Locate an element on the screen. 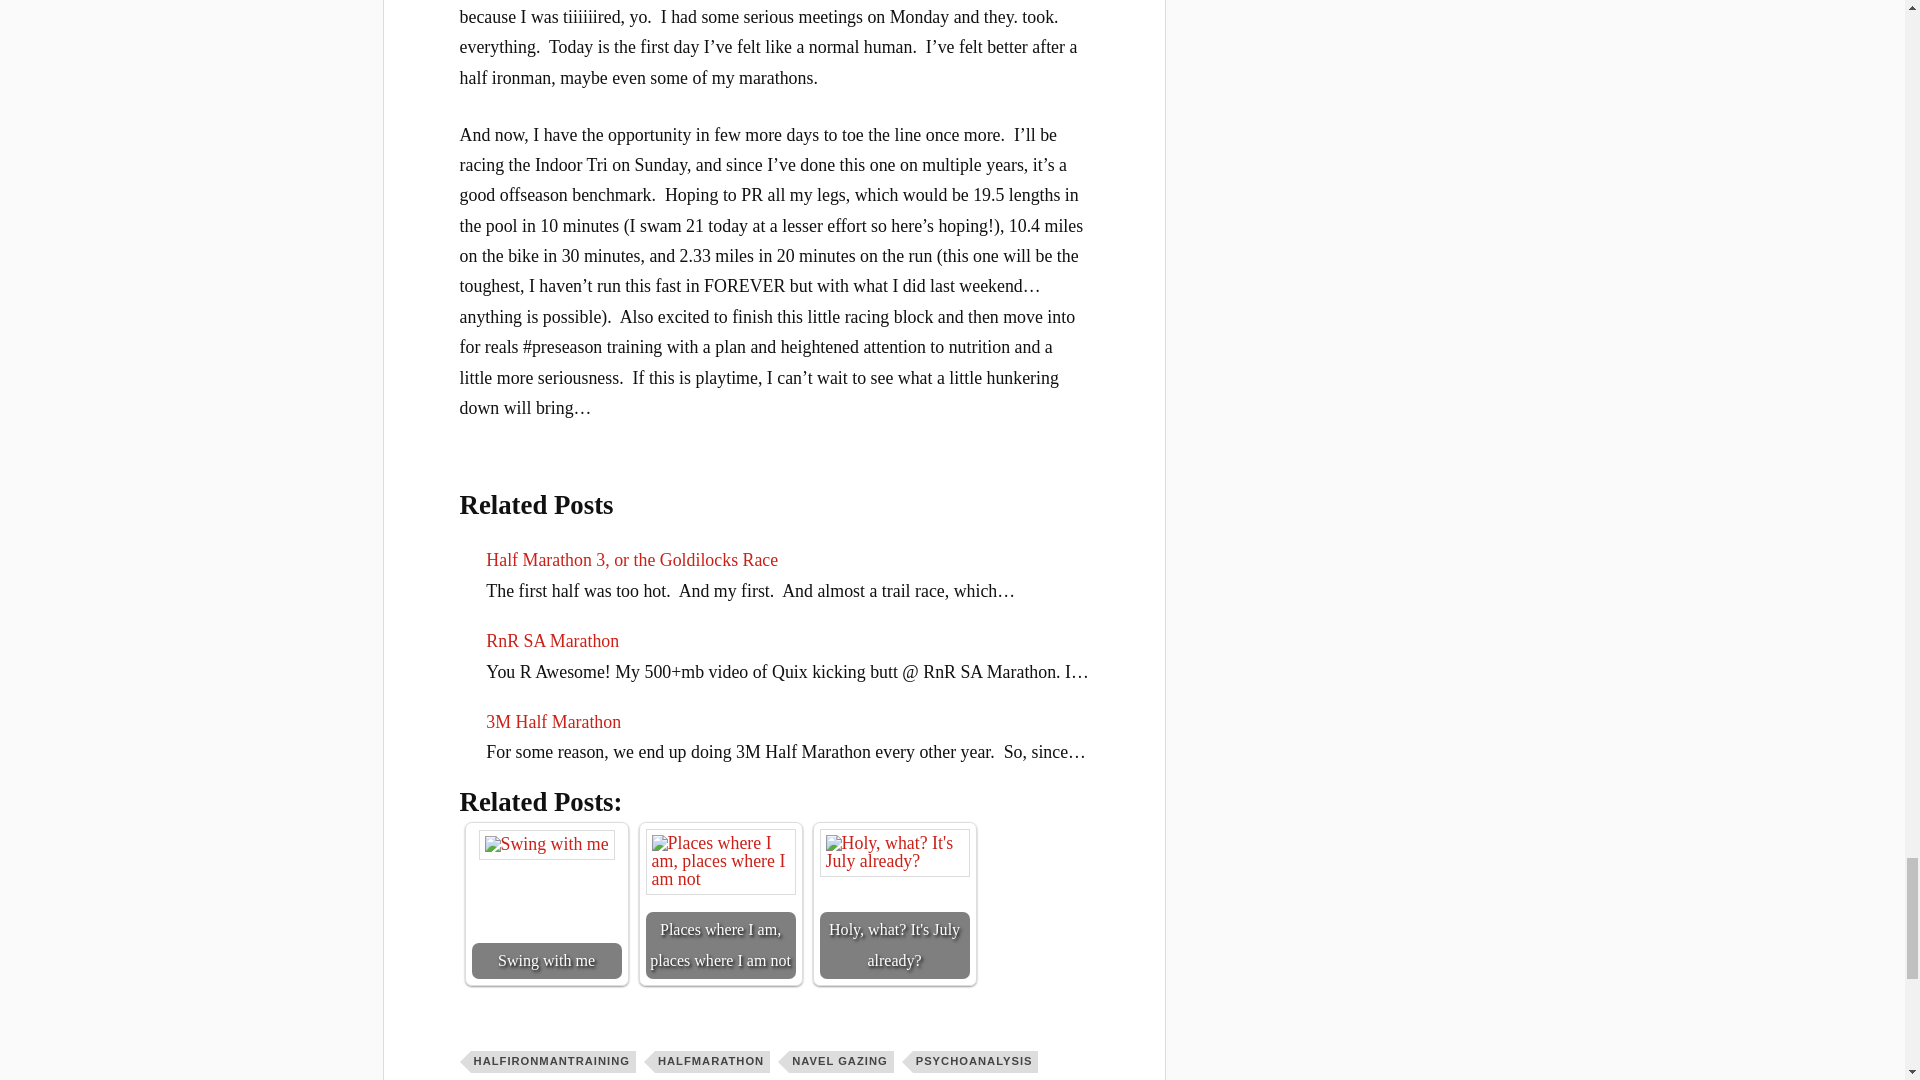 Image resolution: width=1920 pixels, height=1080 pixels. Half Marathon 3, or the Goldilocks Race is located at coordinates (631, 560).